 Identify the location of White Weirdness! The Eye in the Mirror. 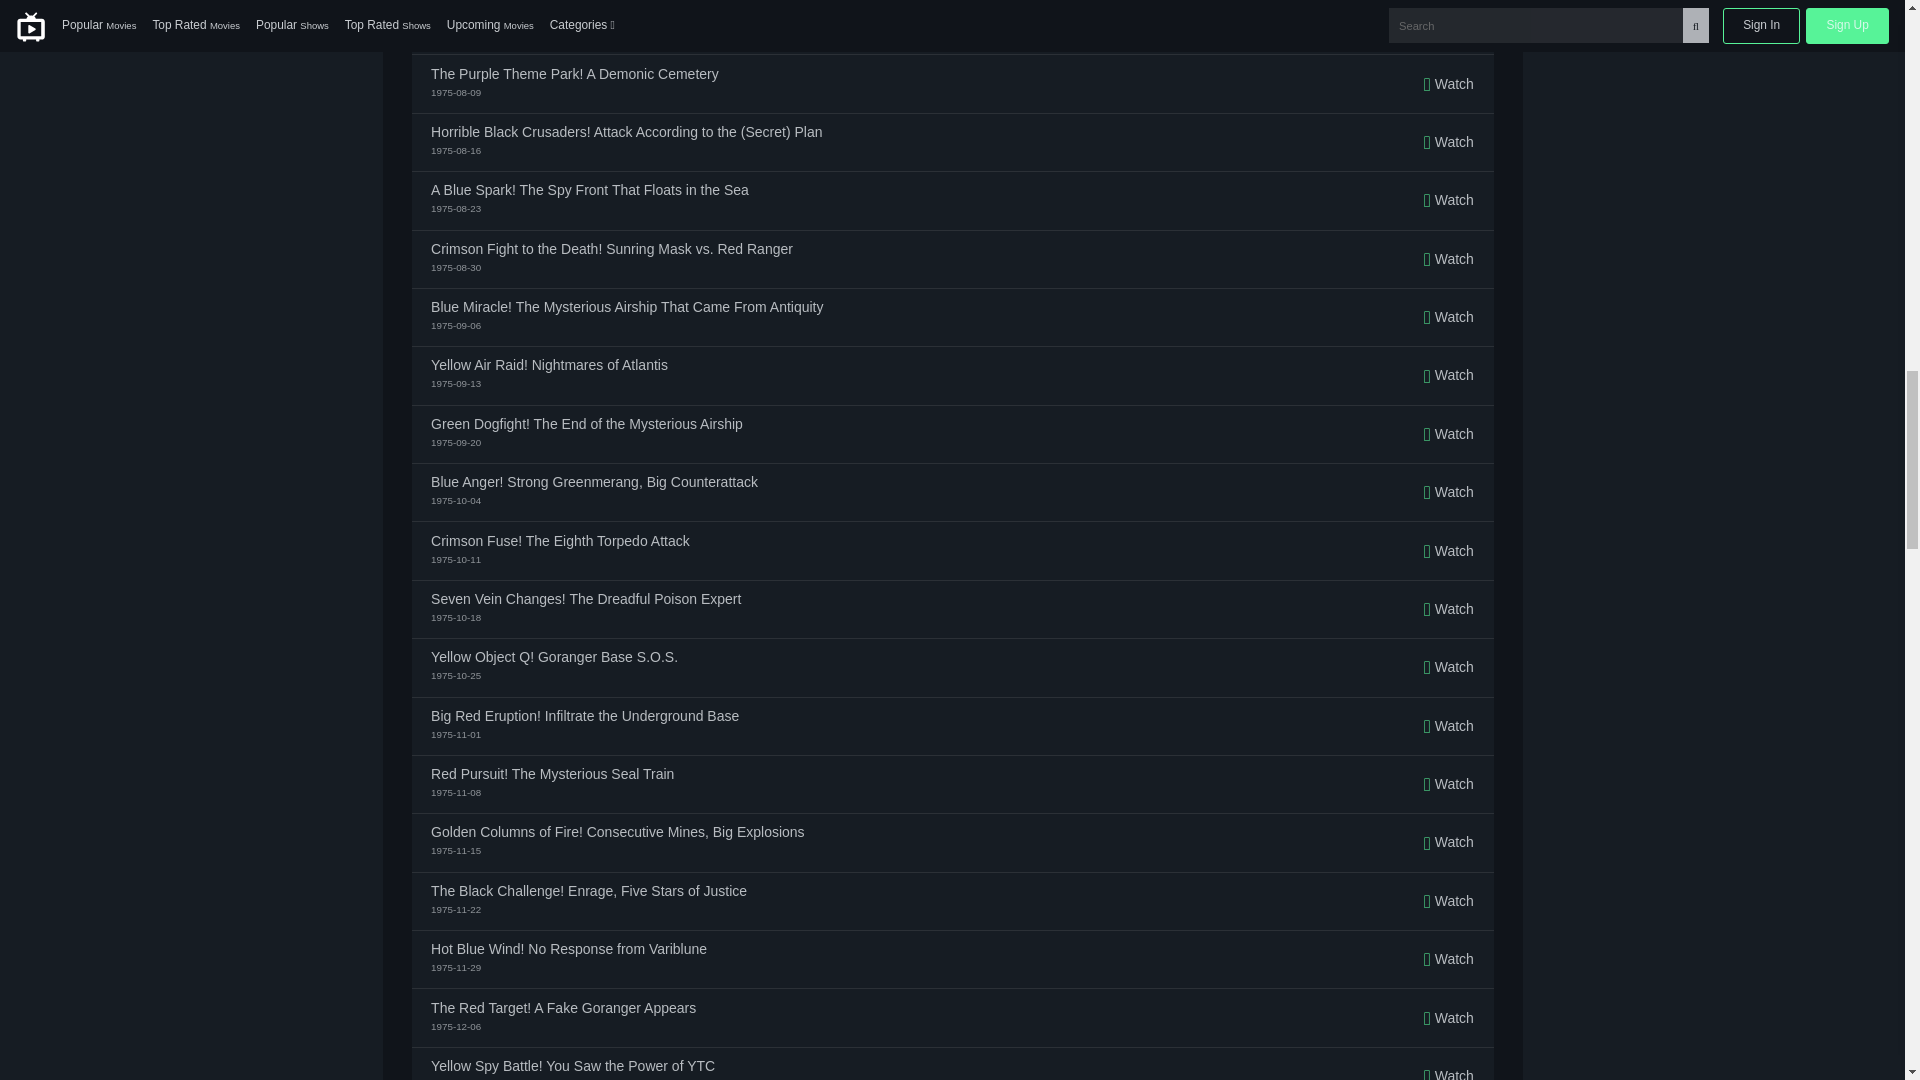
(552, 14).